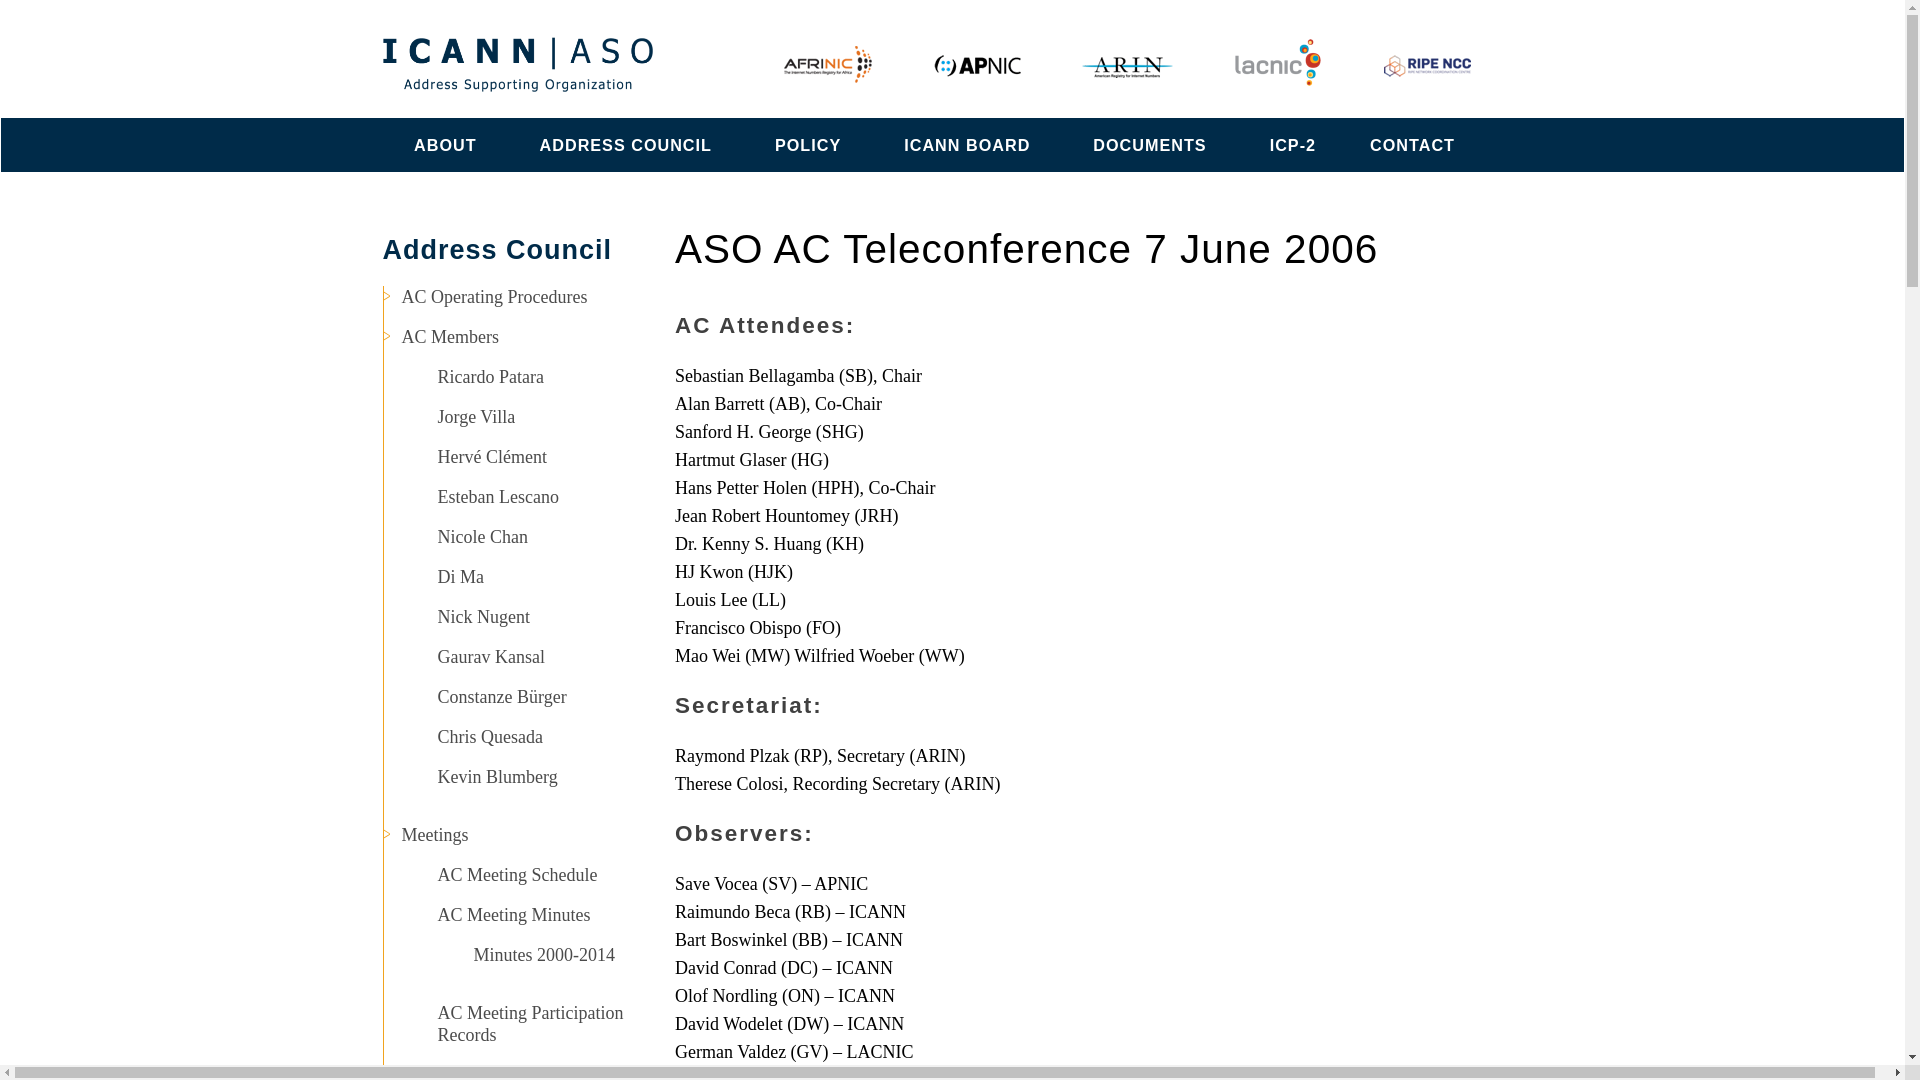 This screenshot has height=1080, width=1920. I want to click on ICANN Board, so click(967, 144).